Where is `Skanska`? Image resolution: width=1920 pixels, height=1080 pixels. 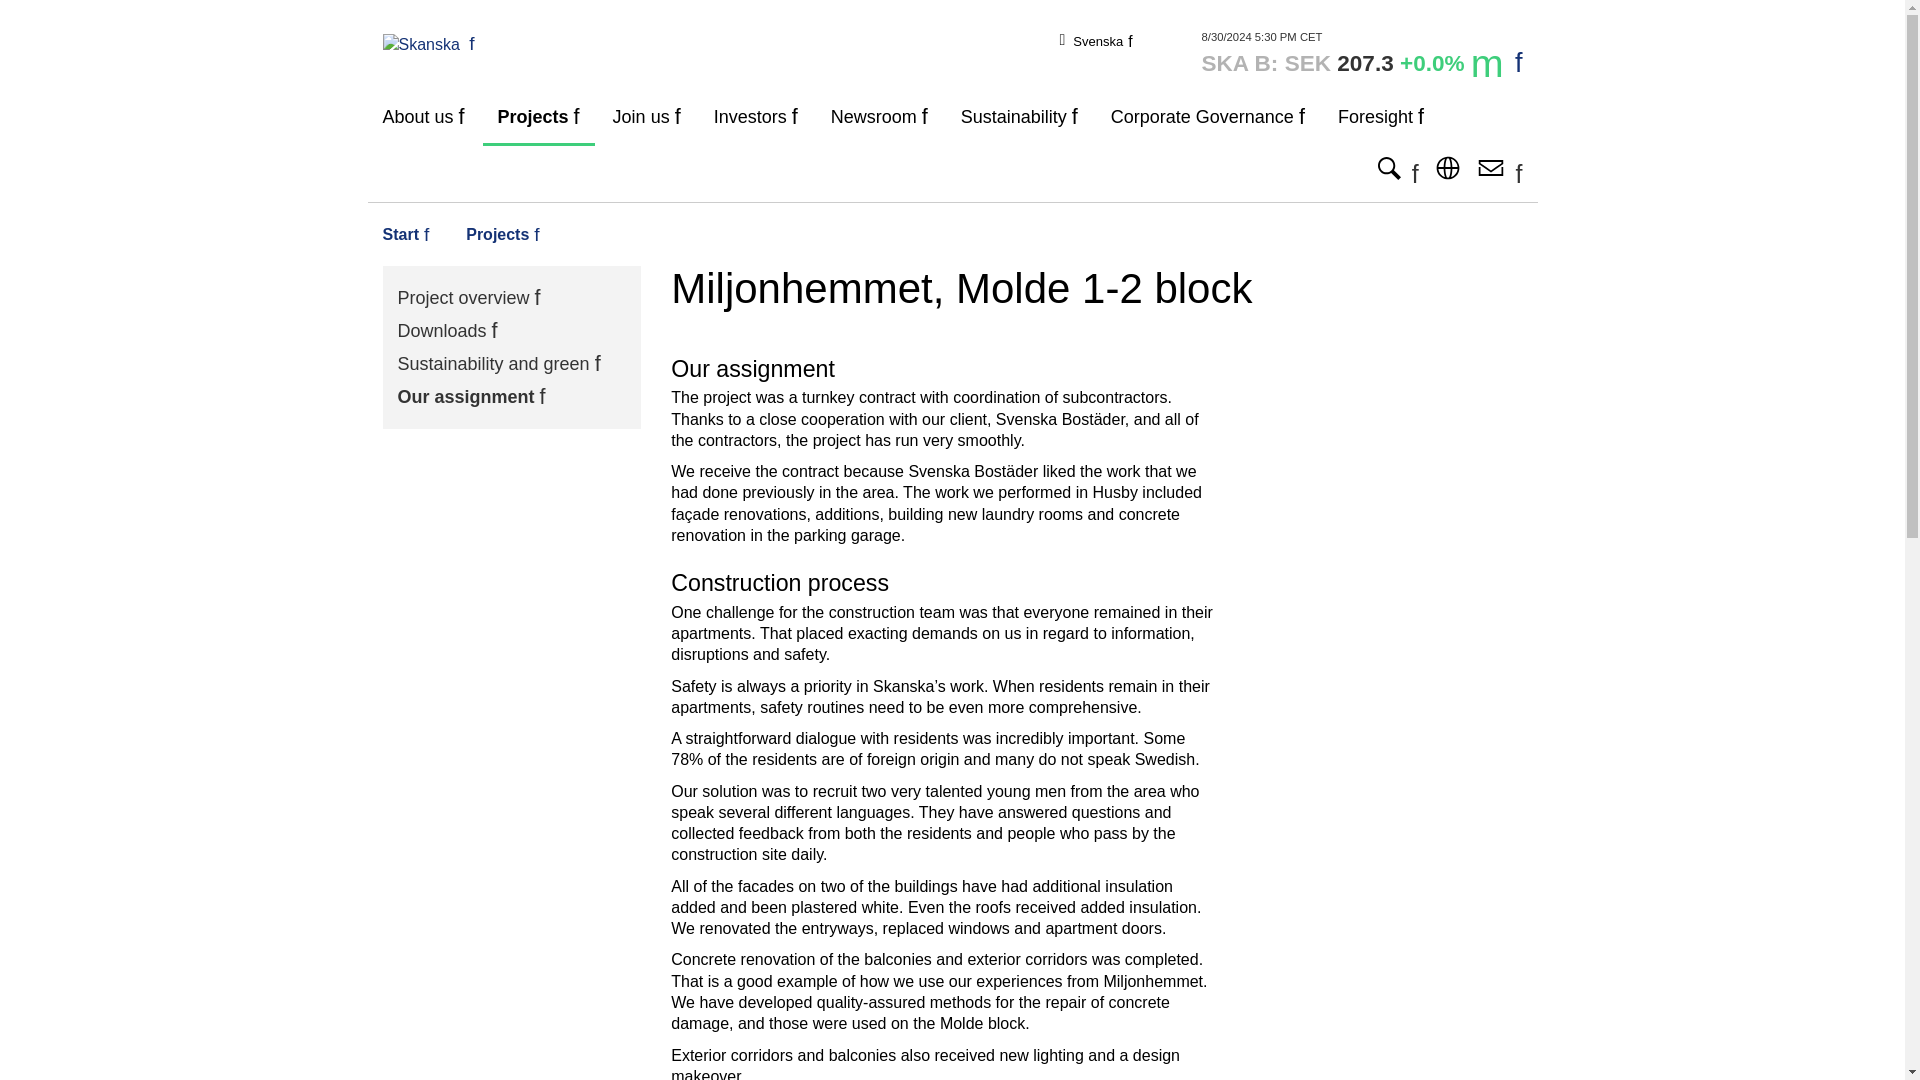 Skanska is located at coordinates (428, 42).